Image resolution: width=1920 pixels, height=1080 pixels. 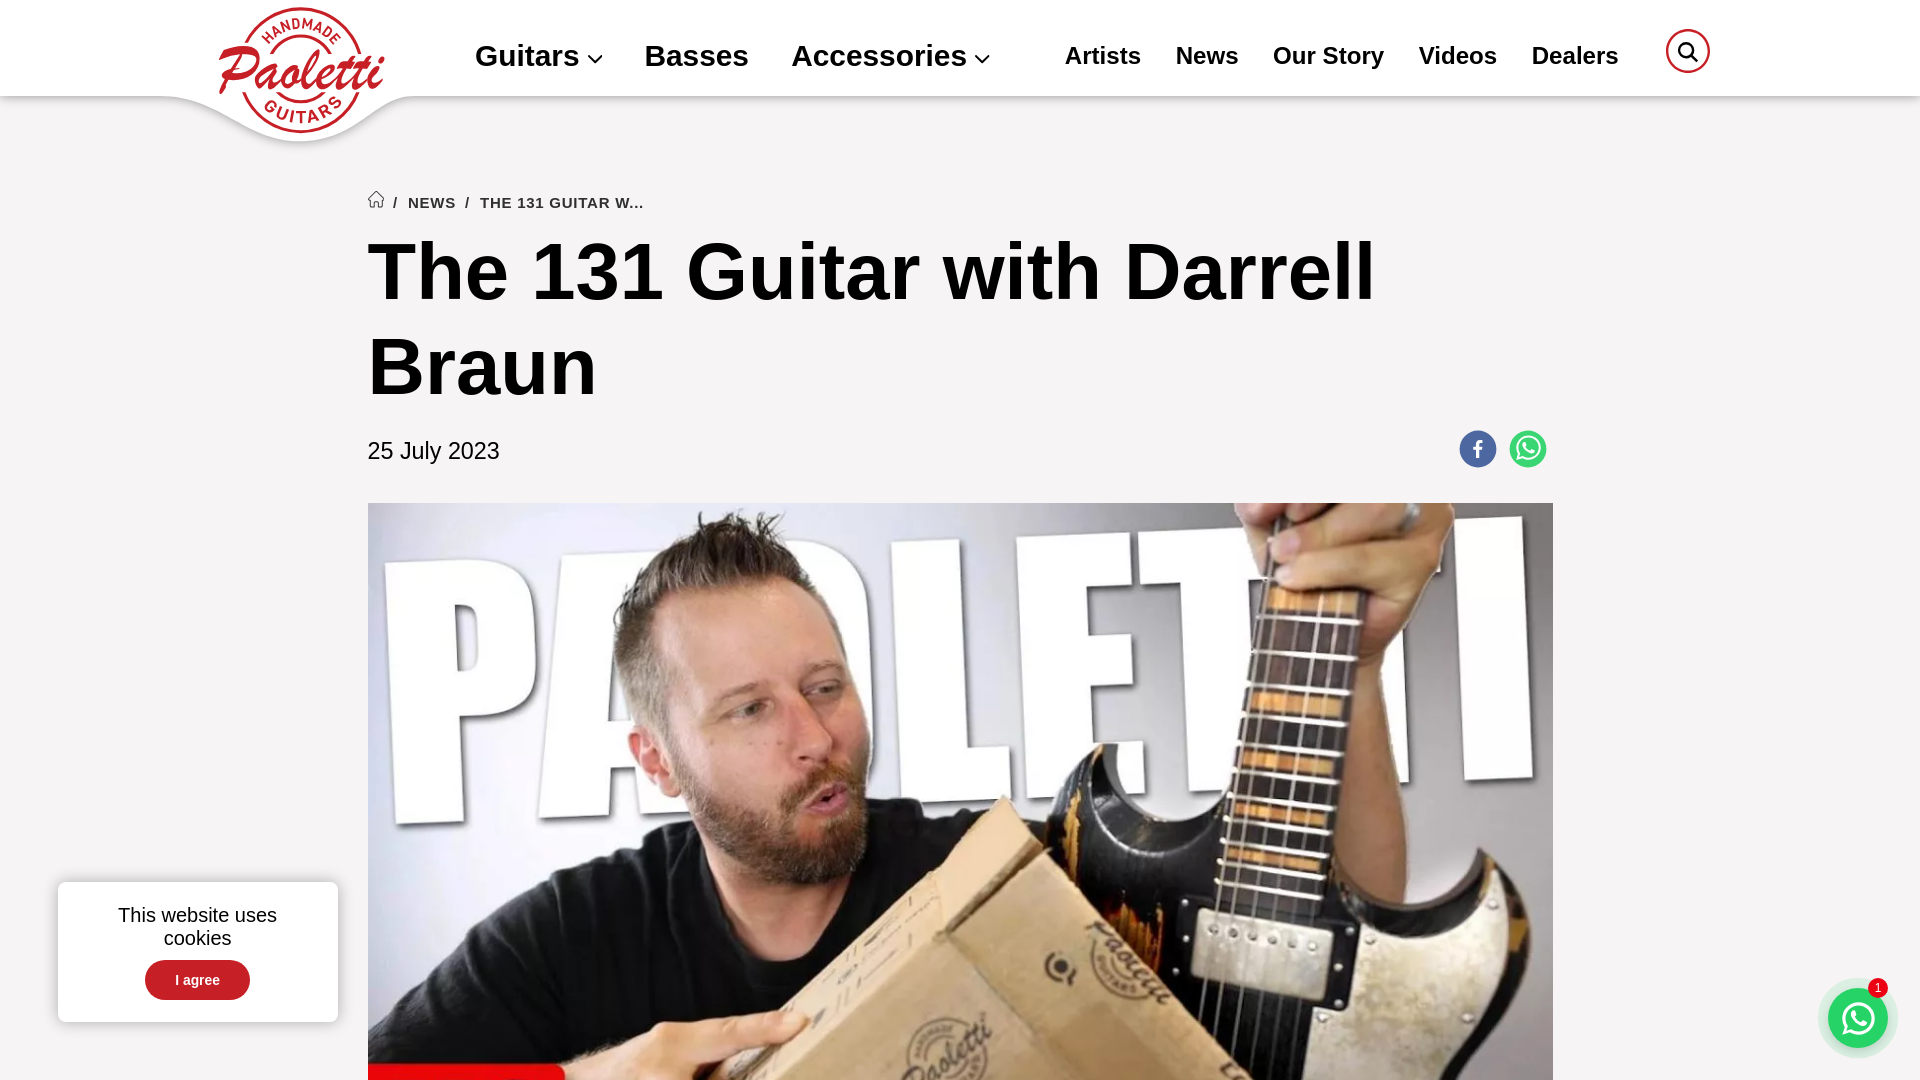 I want to click on NEWS, so click(x=432, y=202).